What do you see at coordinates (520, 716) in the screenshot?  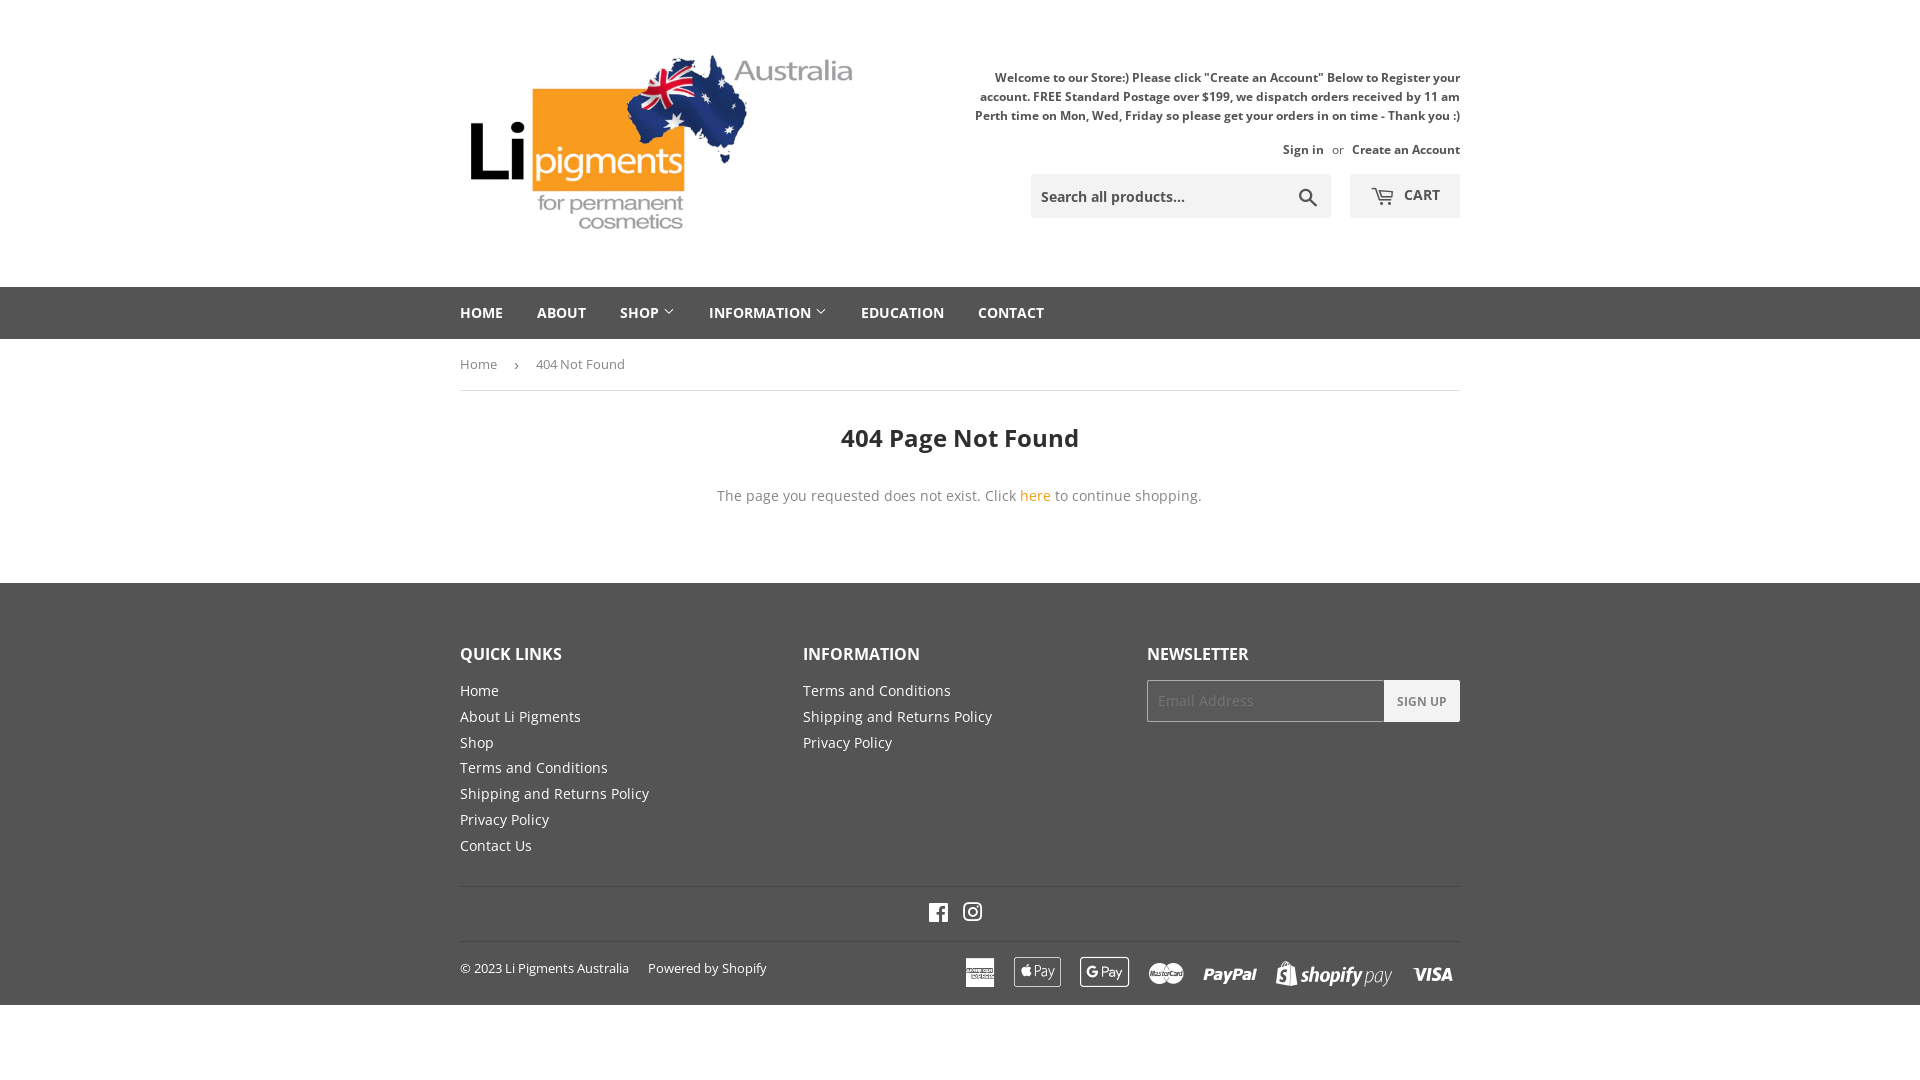 I see `About Li Pigments` at bounding box center [520, 716].